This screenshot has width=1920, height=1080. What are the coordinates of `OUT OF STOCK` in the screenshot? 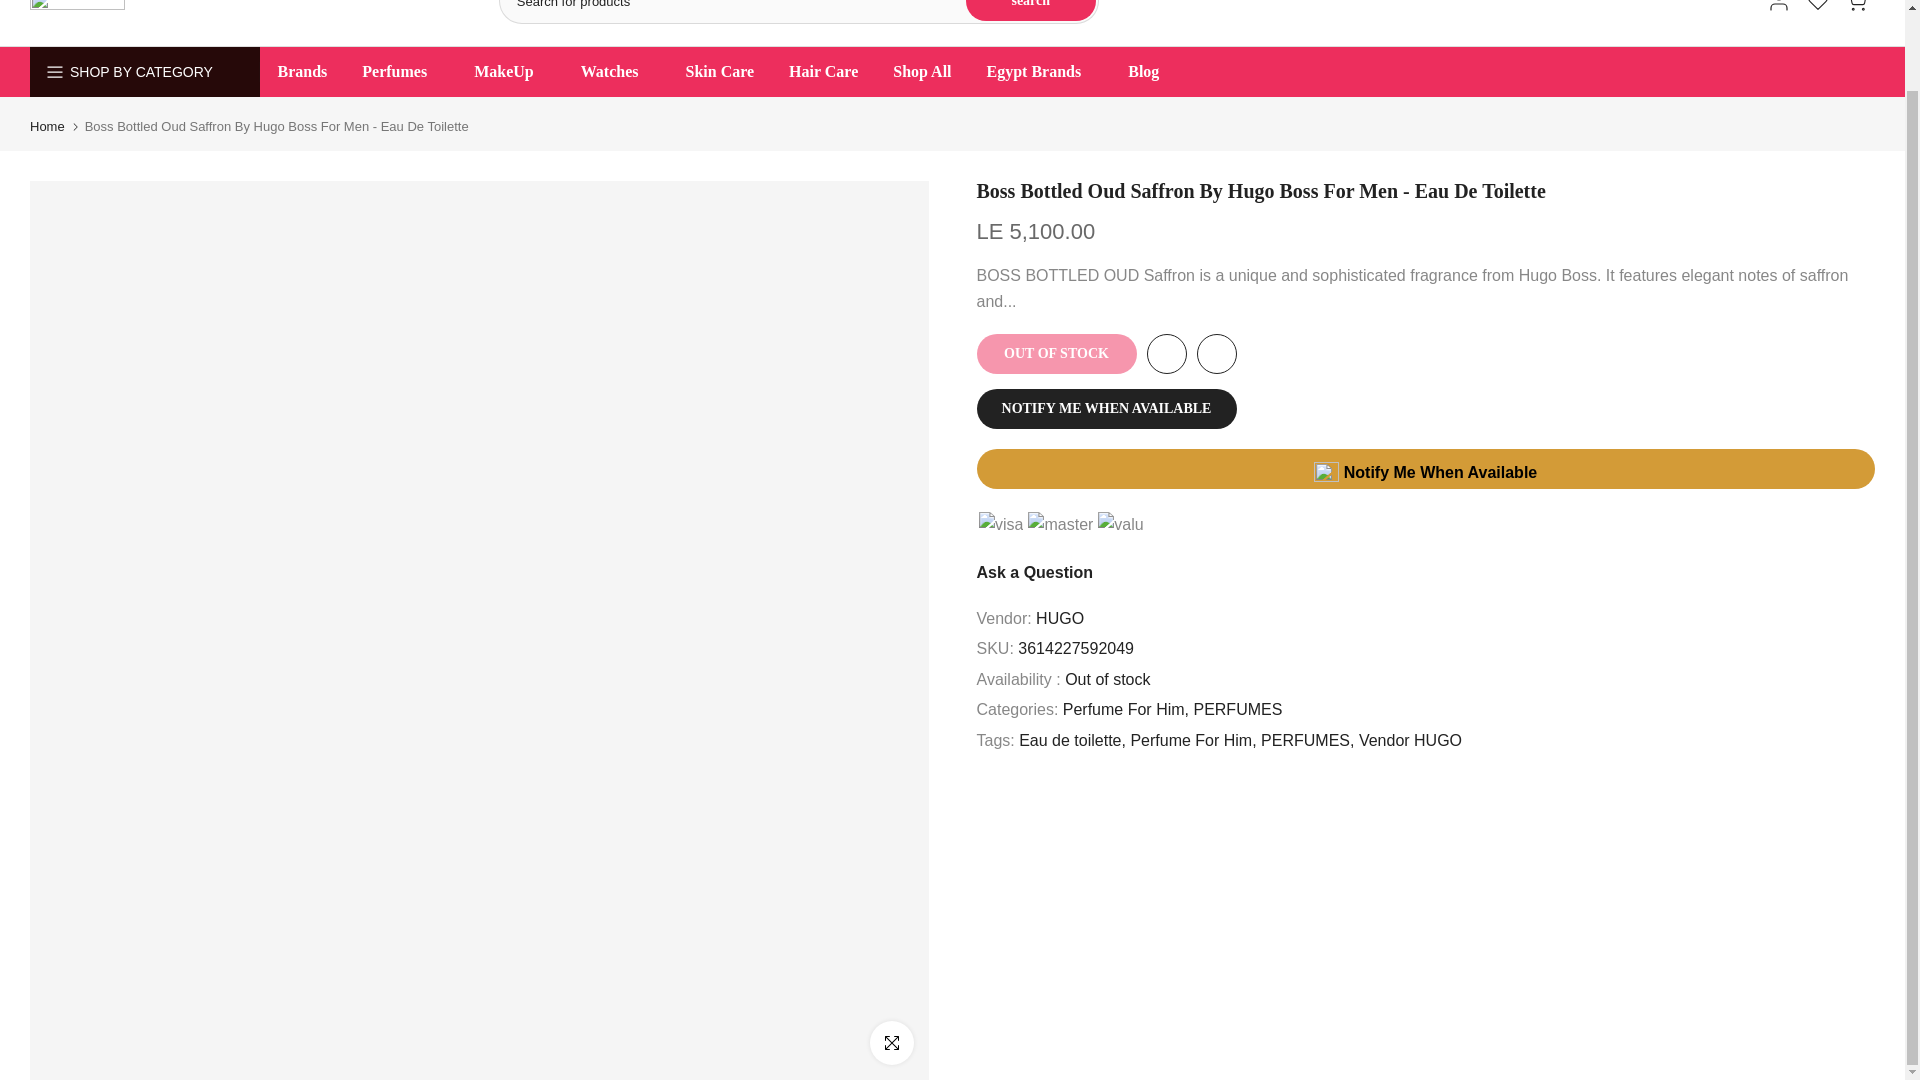 It's located at (1056, 353).